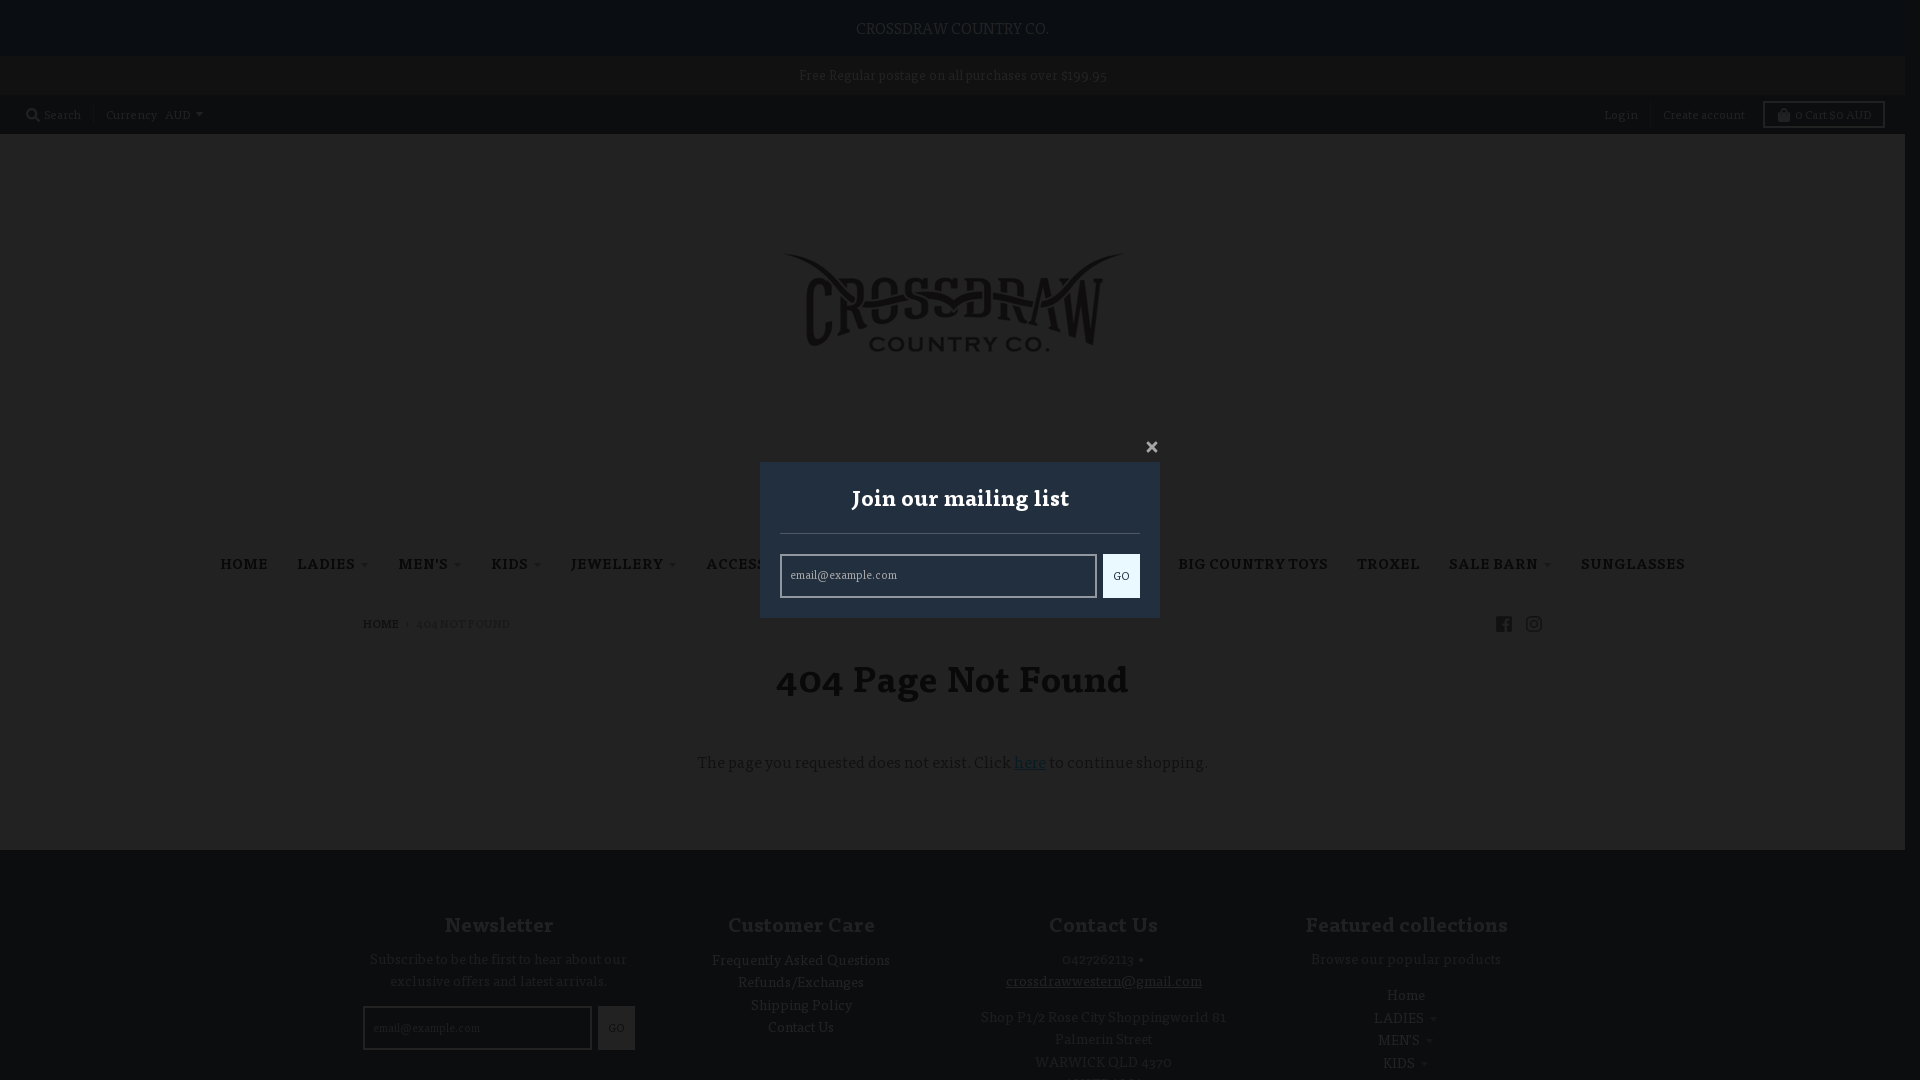  What do you see at coordinates (244, 564) in the screenshot?
I see `HOME` at bounding box center [244, 564].